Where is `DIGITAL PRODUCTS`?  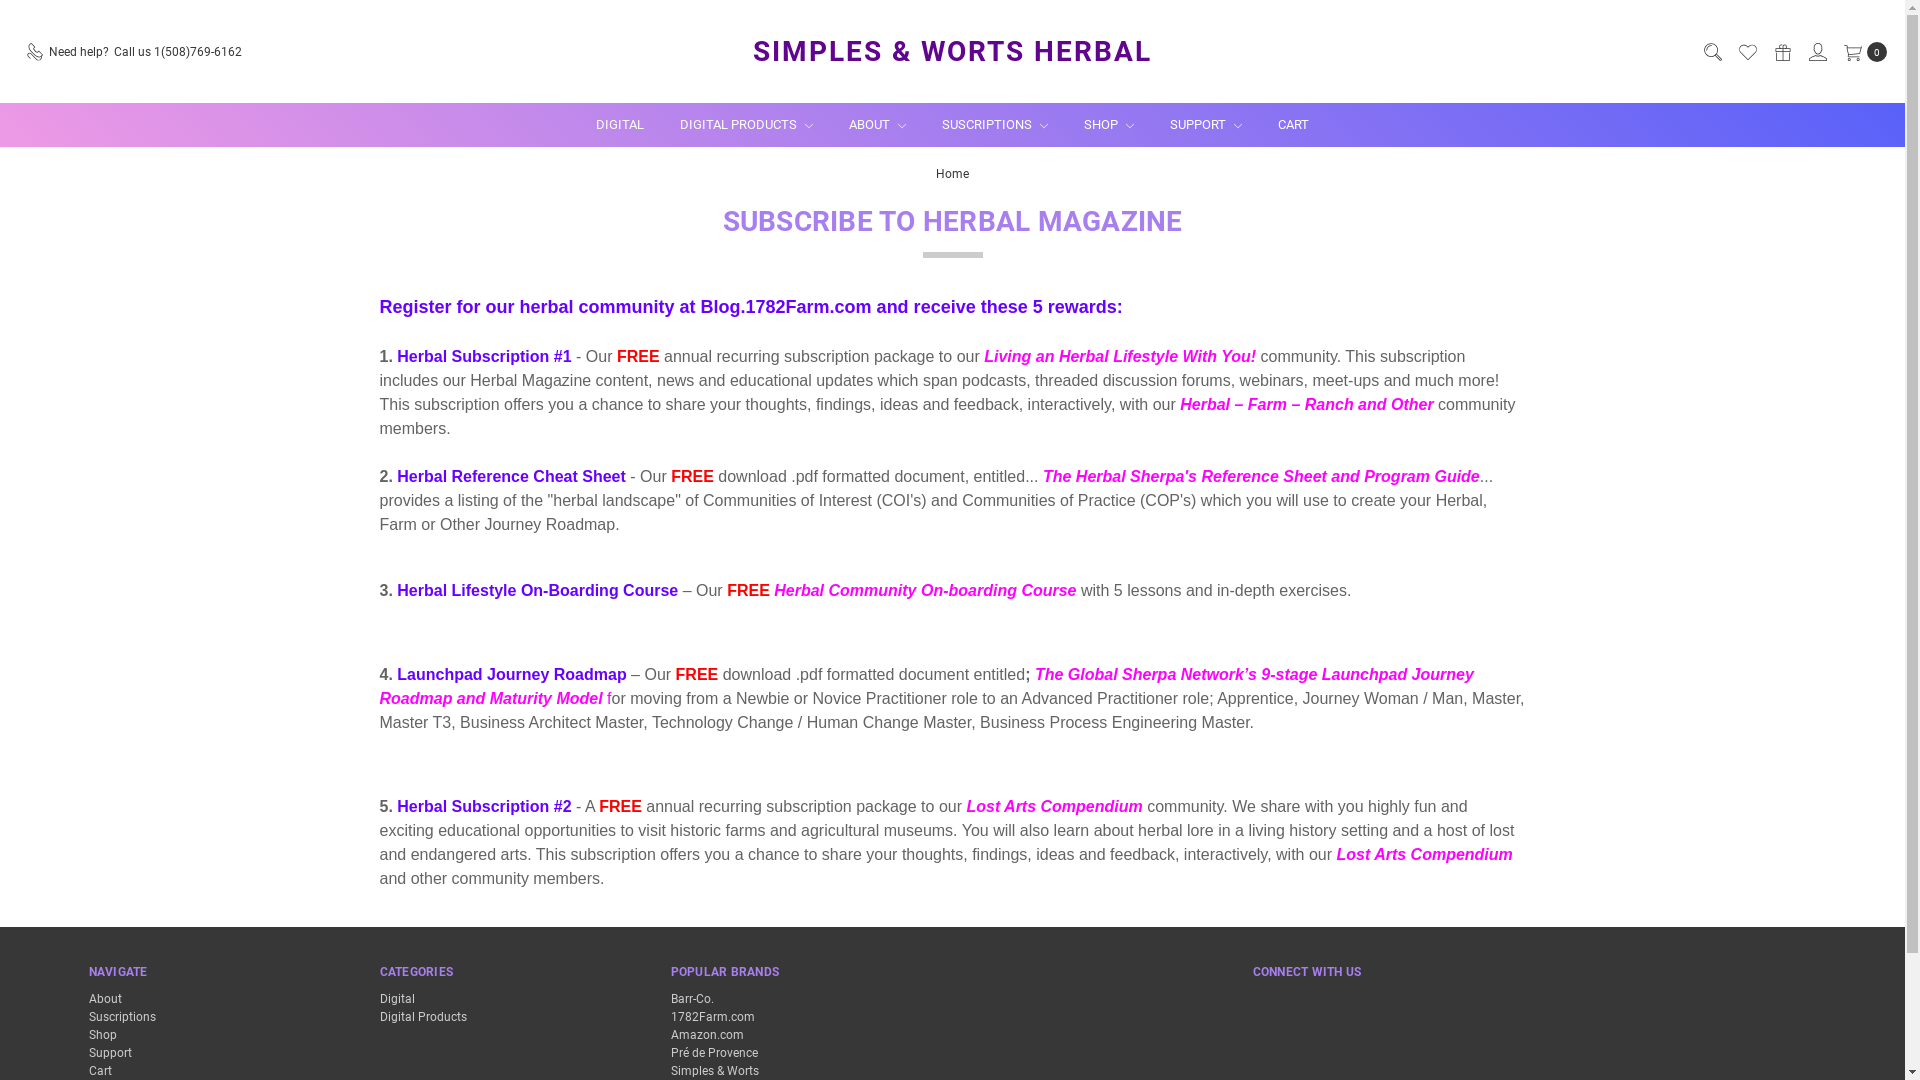 DIGITAL PRODUCTS is located at coordinates (746, 125).